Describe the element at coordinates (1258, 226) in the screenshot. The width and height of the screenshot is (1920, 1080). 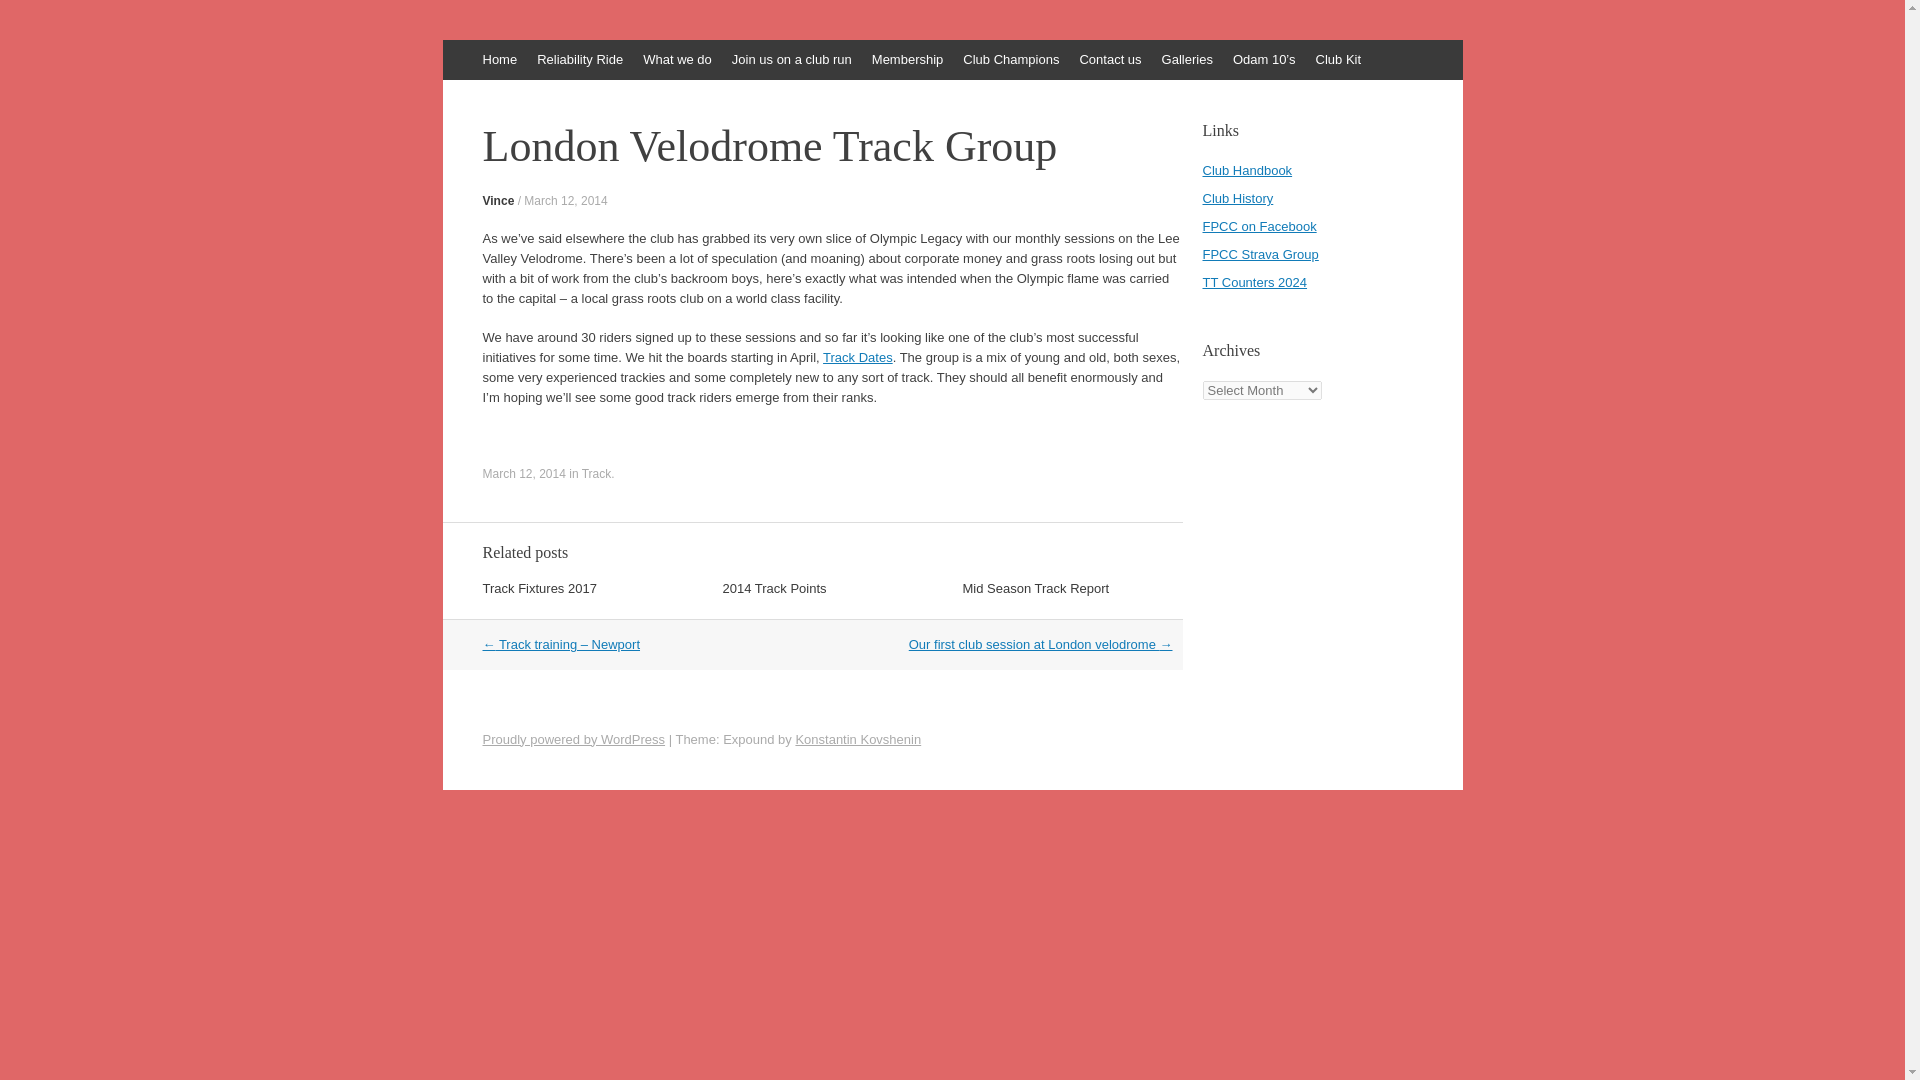
I see `Club facebook site` at that location.